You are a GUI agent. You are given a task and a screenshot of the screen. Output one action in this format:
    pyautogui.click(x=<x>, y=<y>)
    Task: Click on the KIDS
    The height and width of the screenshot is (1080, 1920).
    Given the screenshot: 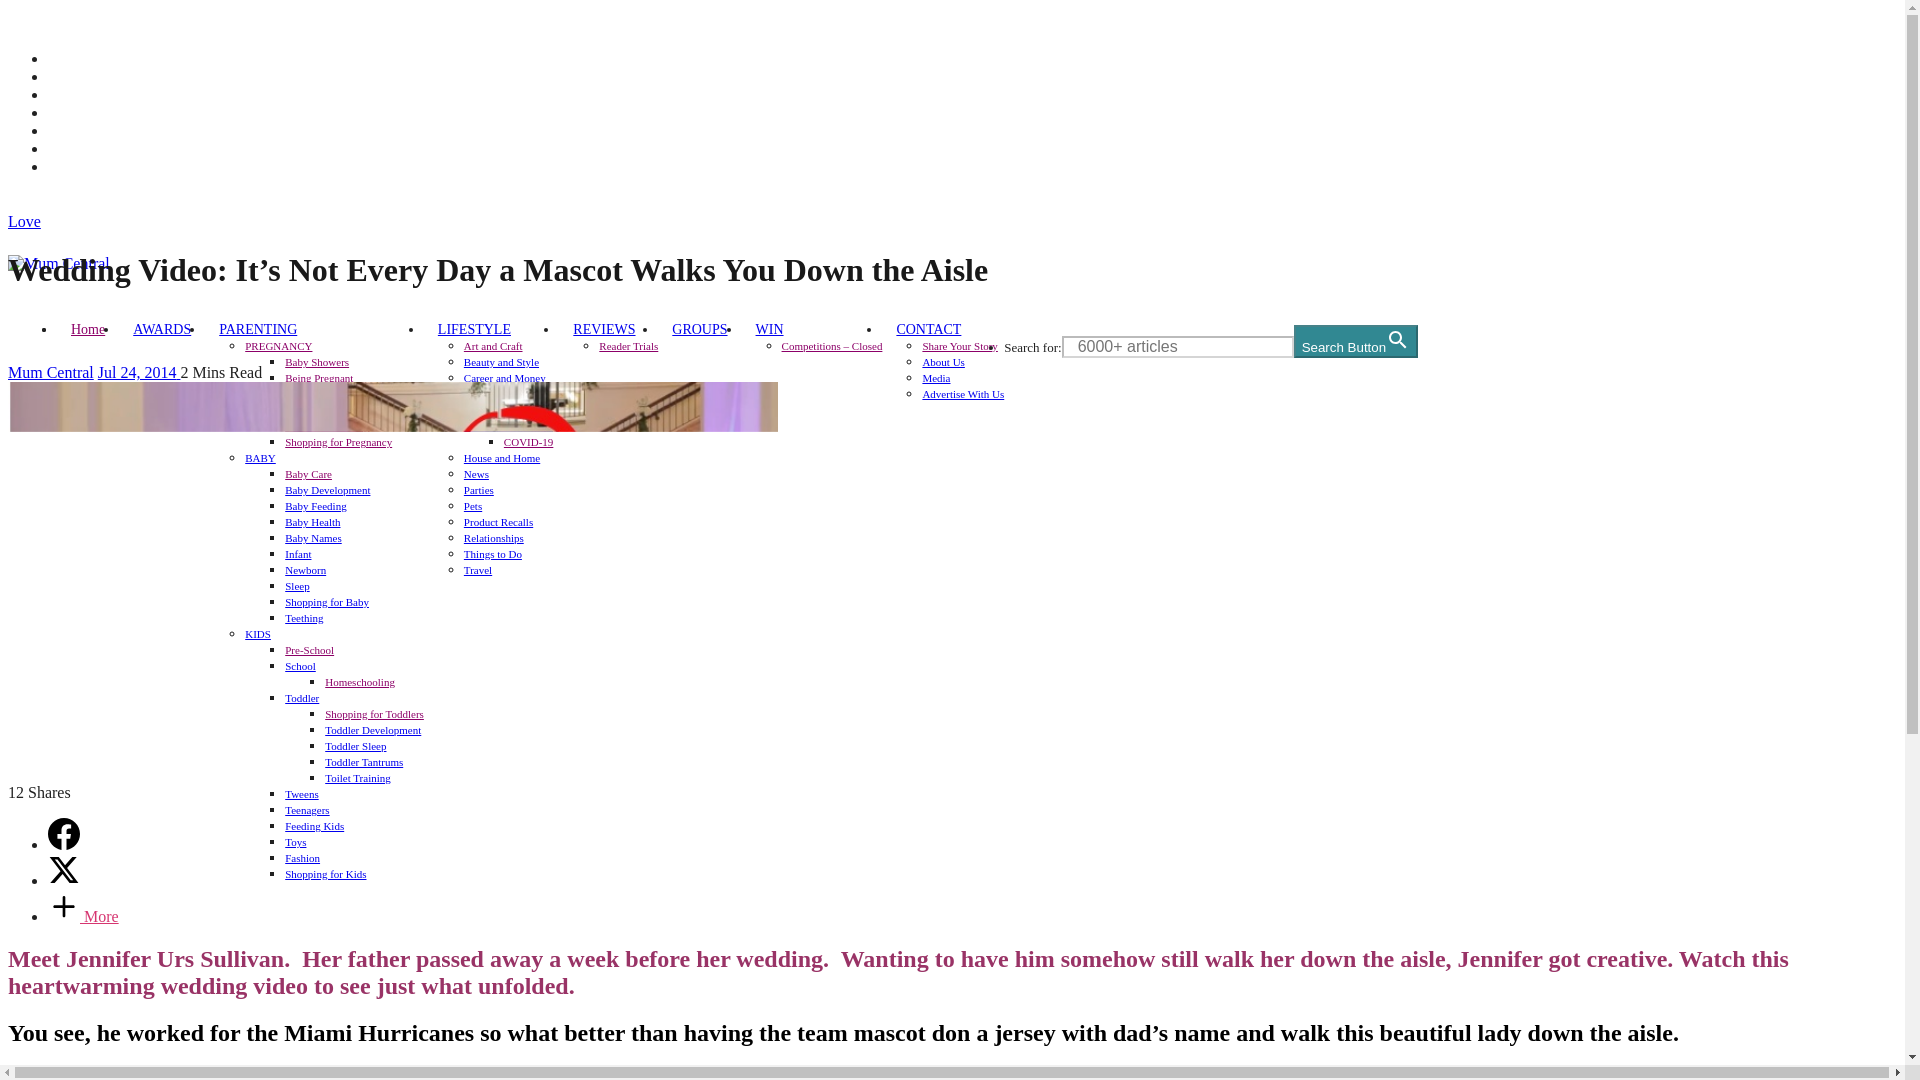 What is the action you would take?
    pyautogui.click(x=258, y=634)
    